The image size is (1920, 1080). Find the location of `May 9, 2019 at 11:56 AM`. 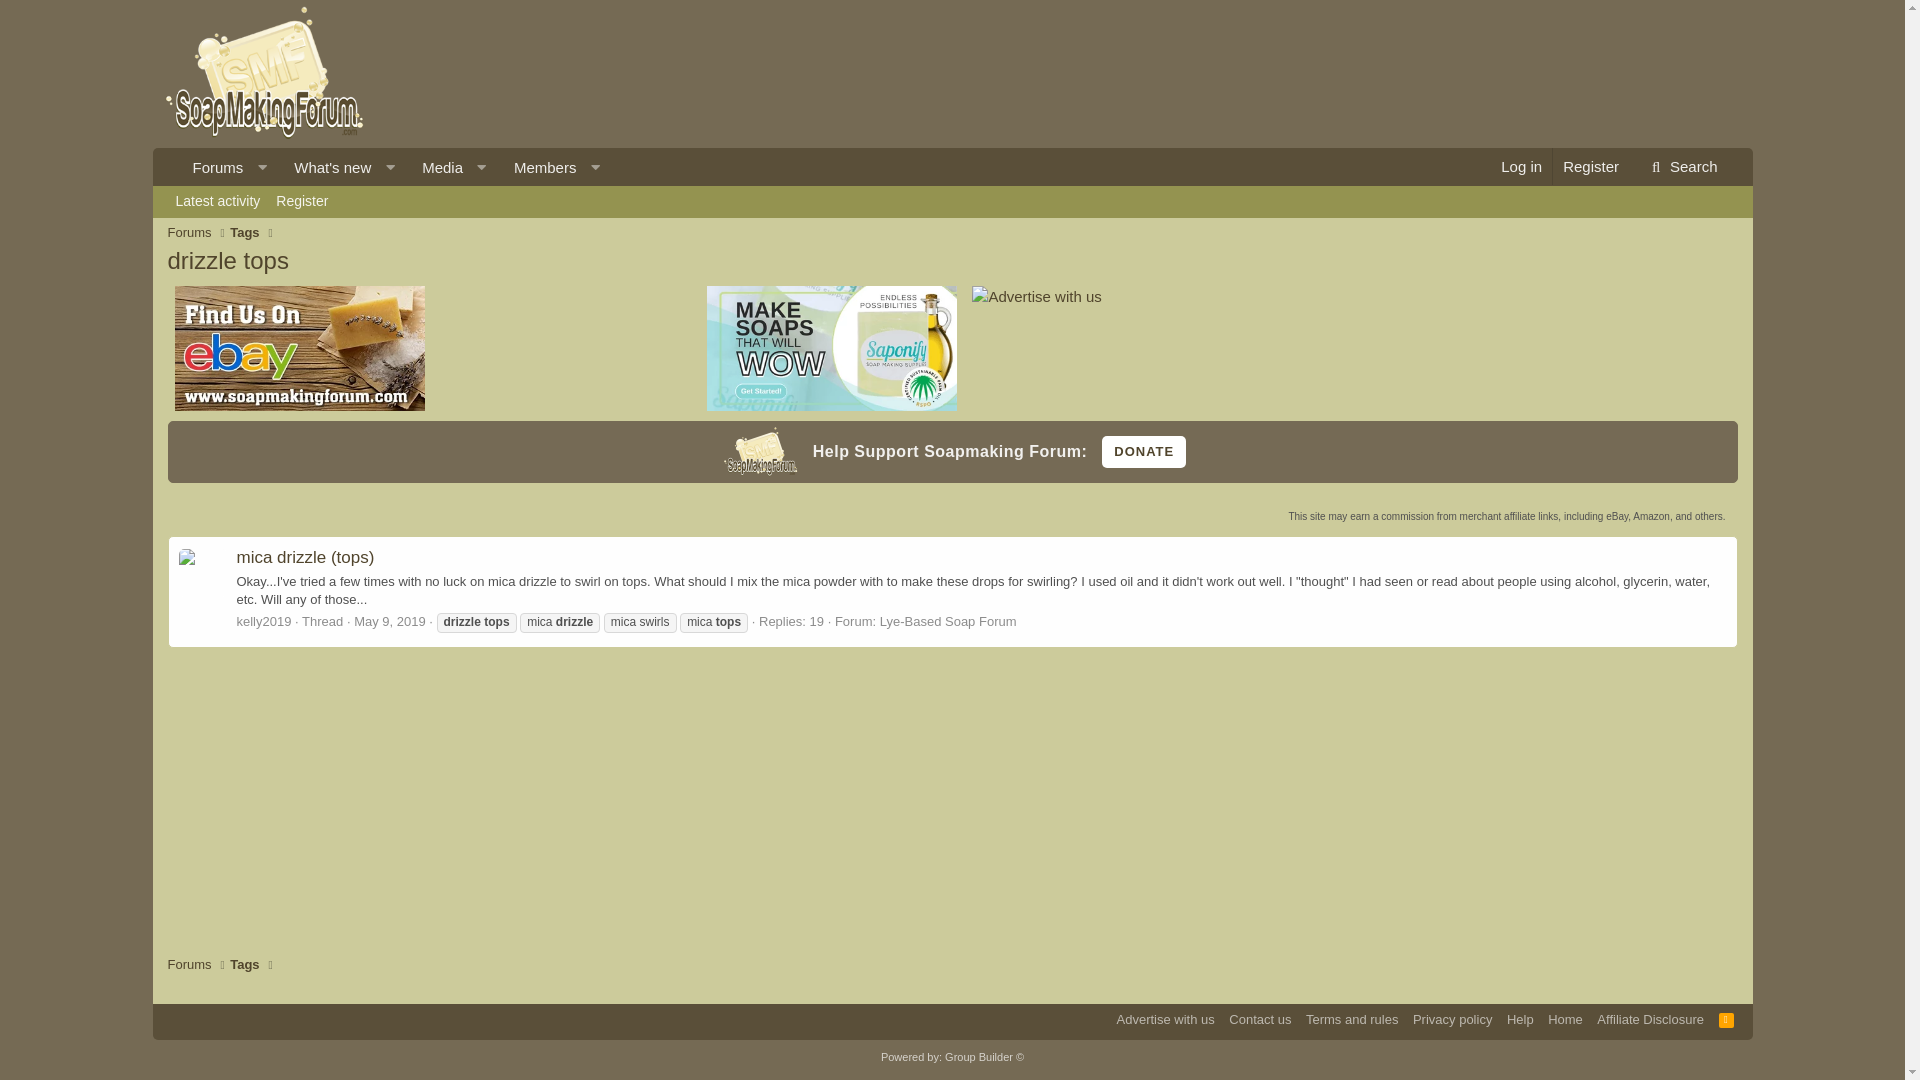

May 9, 2019 at 11:56 AM is located at coordinates (390, 621).